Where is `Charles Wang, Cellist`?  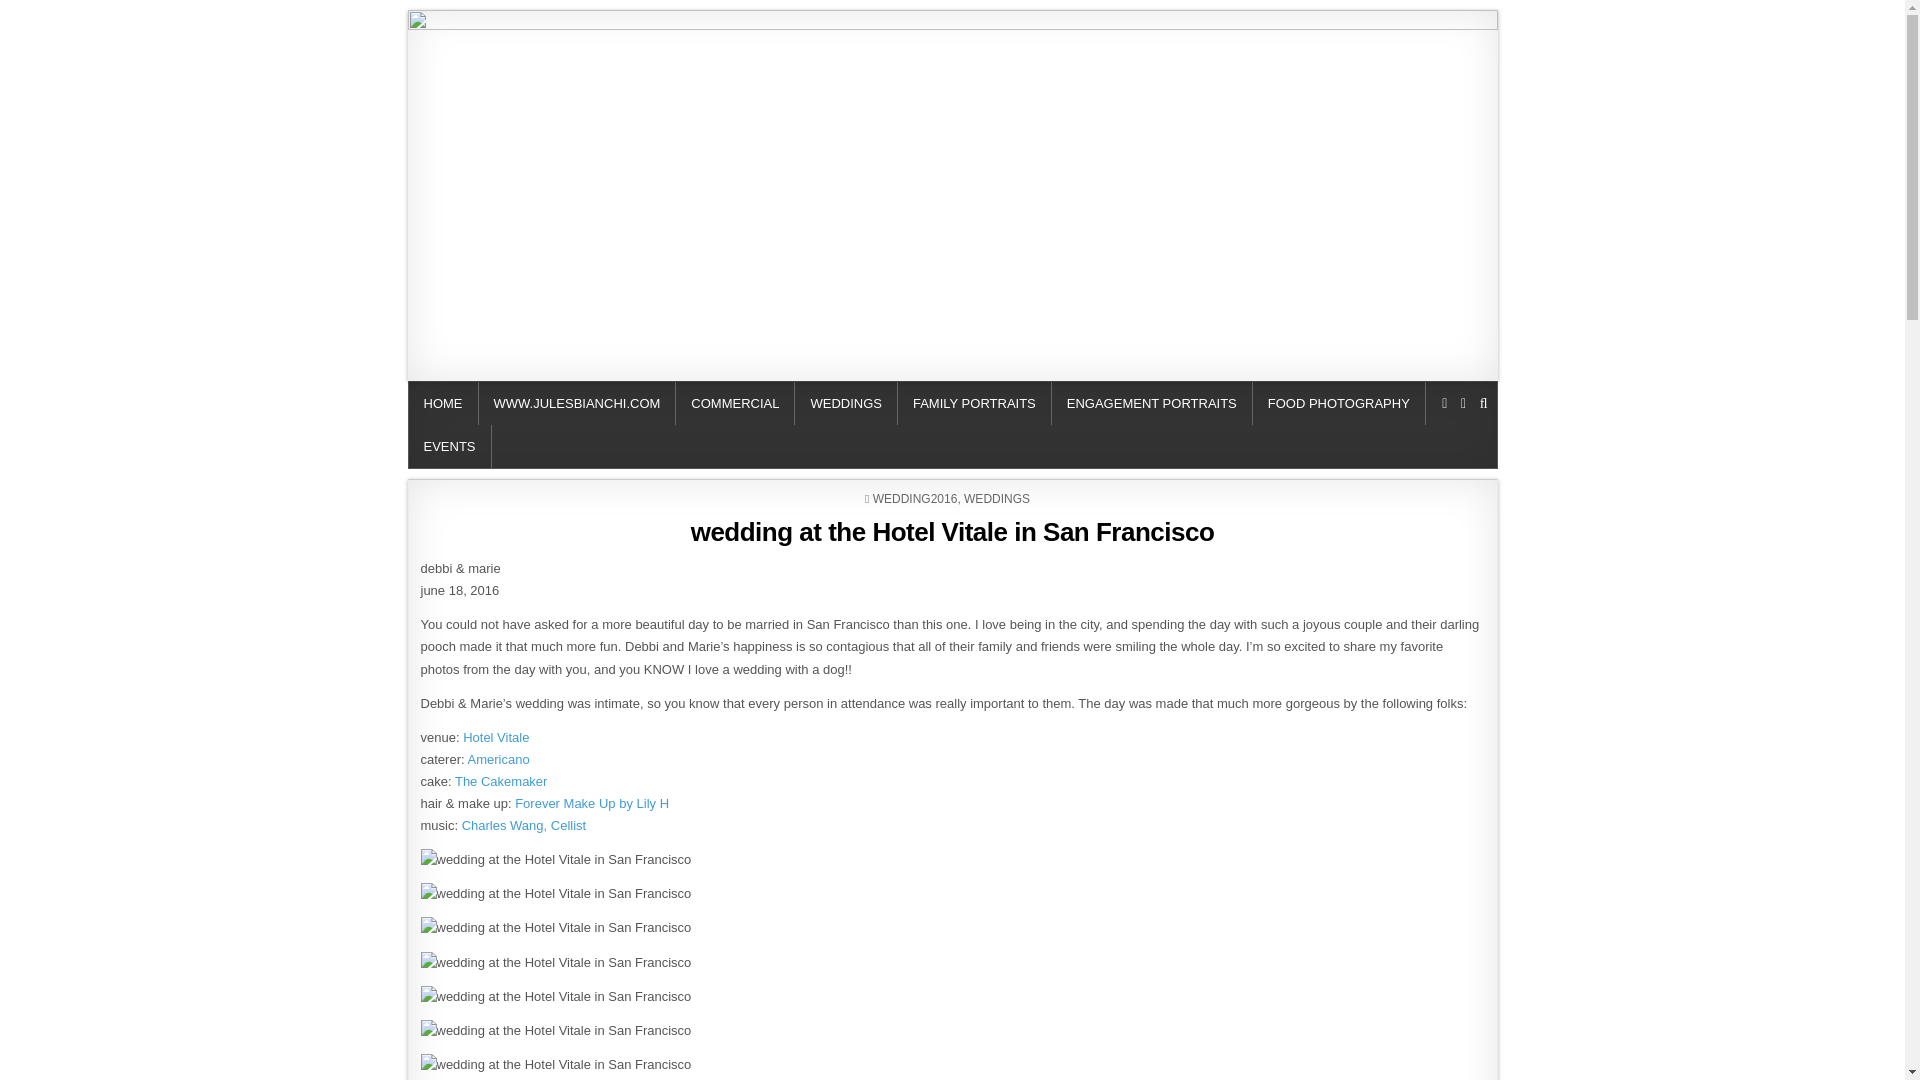 Charles Wang, Cellist is located at coordinates (524, 824).